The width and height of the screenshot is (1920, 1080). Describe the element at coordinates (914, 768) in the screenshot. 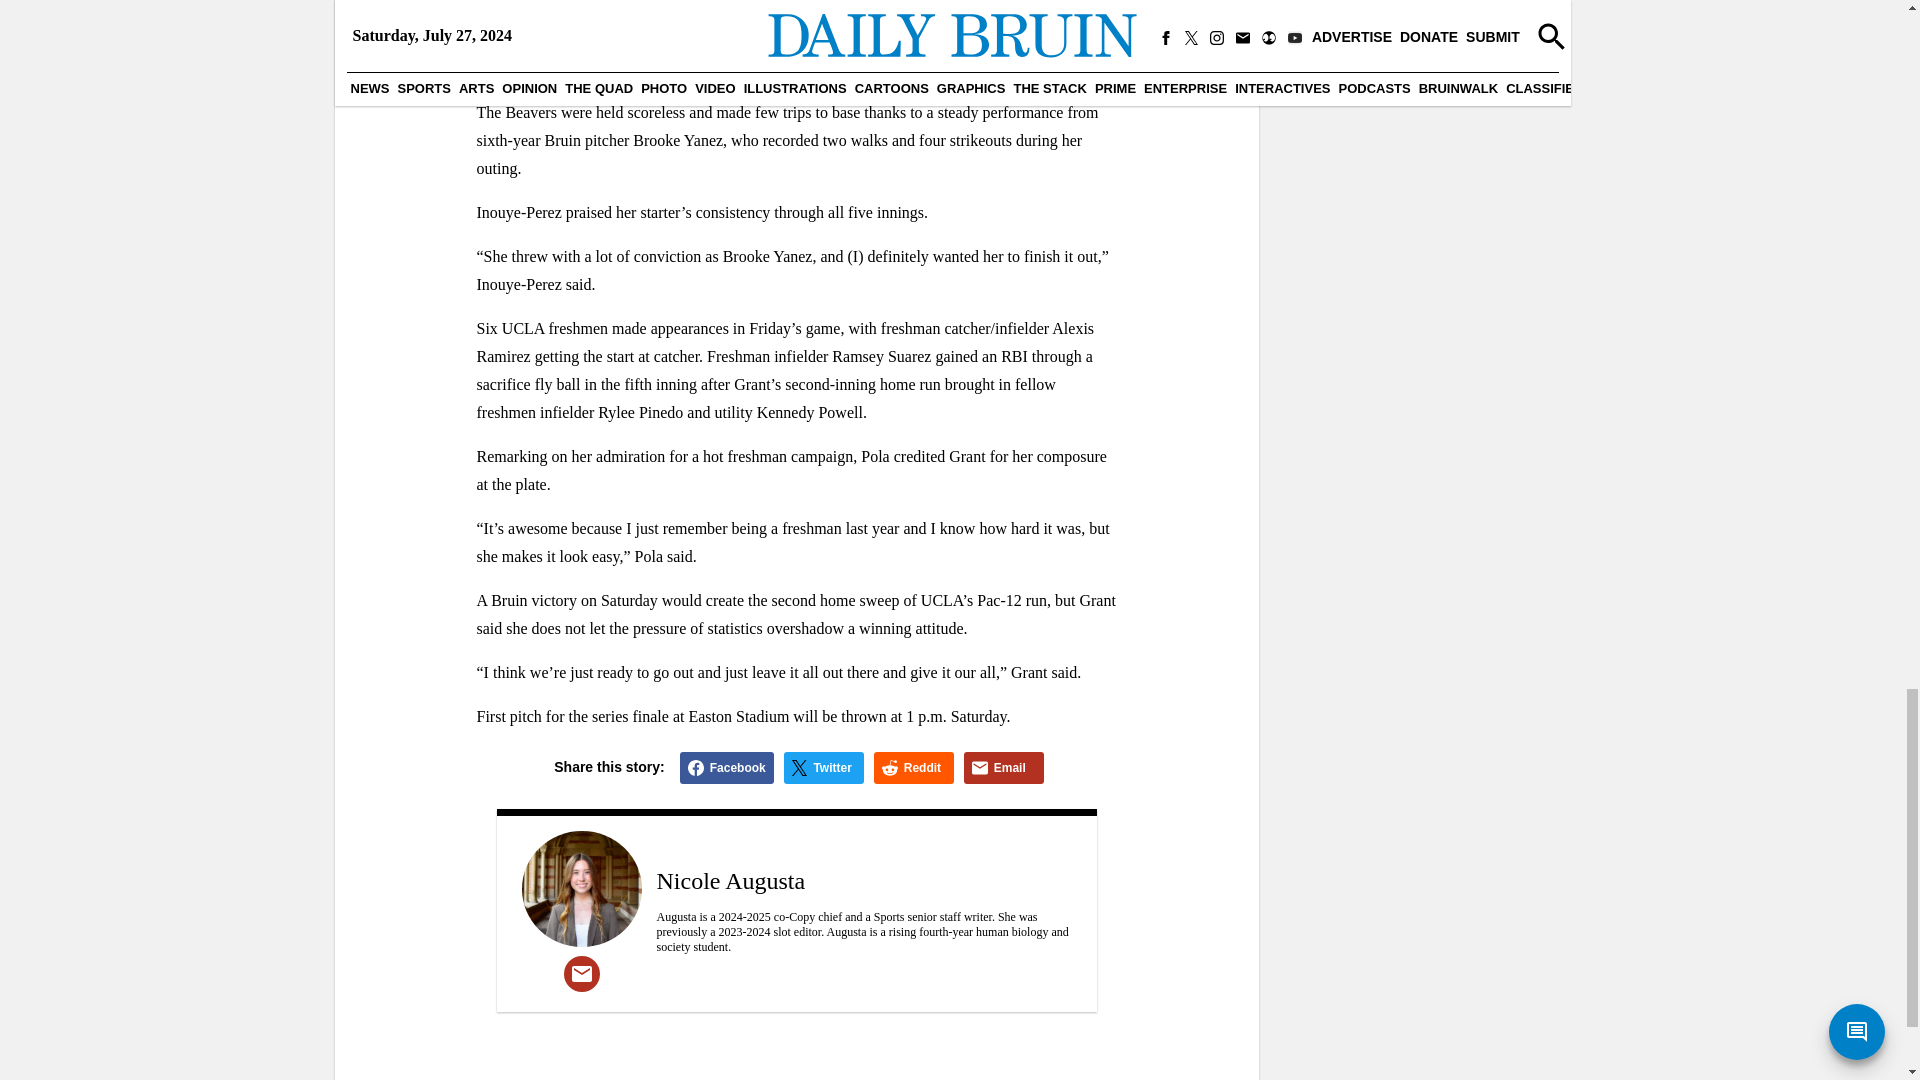

I see `Reddit` at that location.